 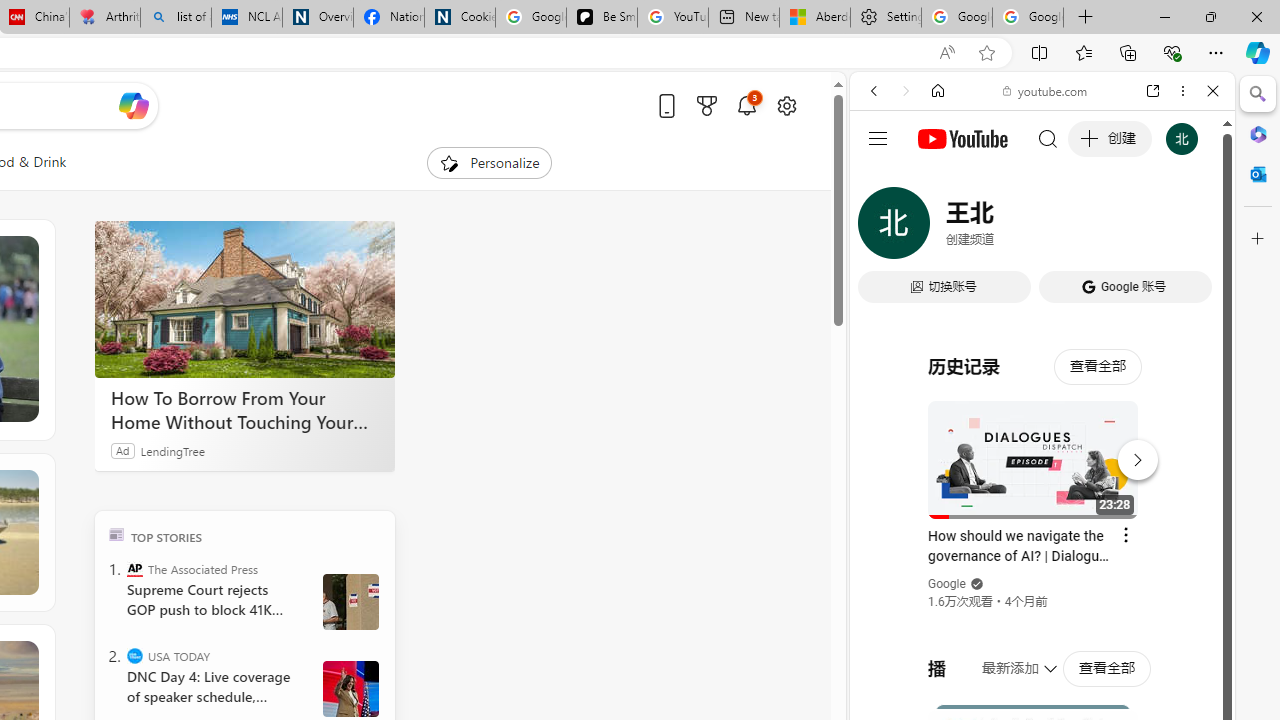 I want to click on Forward, so click(x=906, y=91).